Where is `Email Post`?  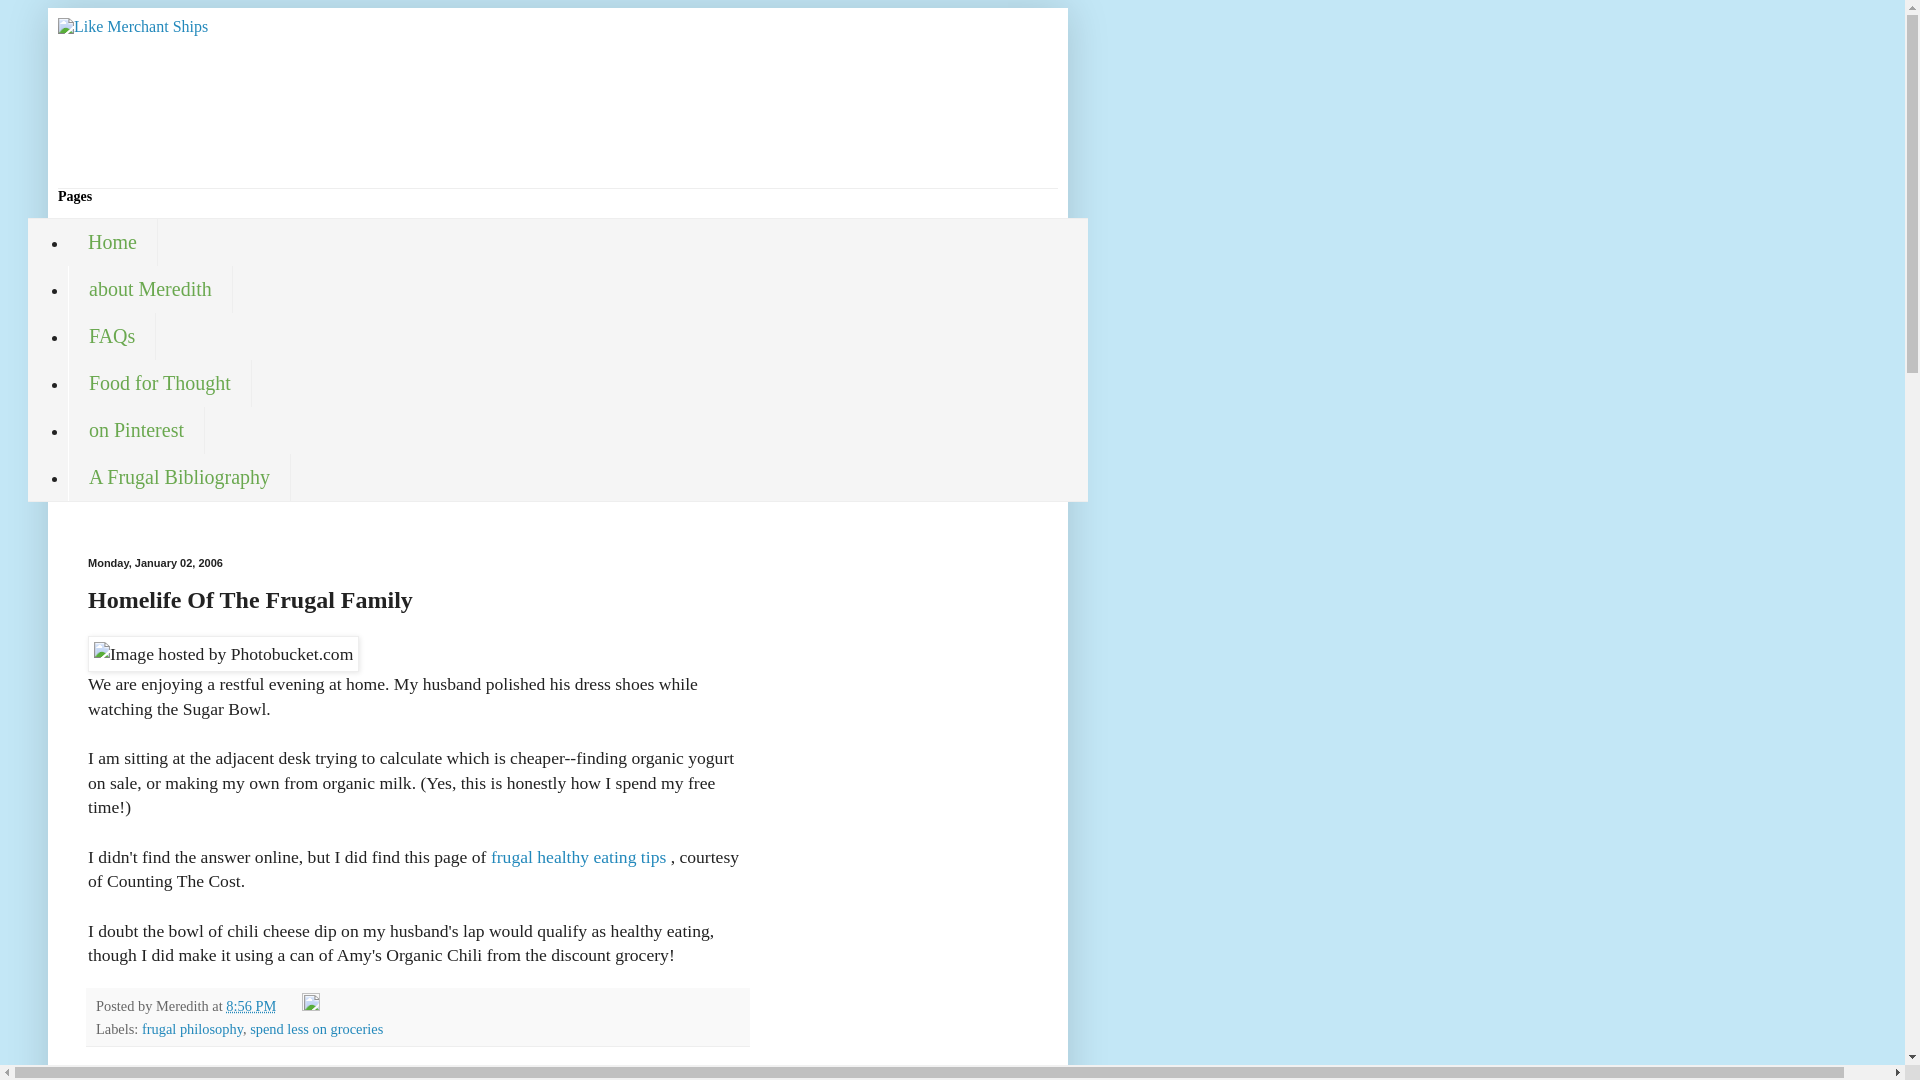 Email Post is located at coordinates (290, 1006).